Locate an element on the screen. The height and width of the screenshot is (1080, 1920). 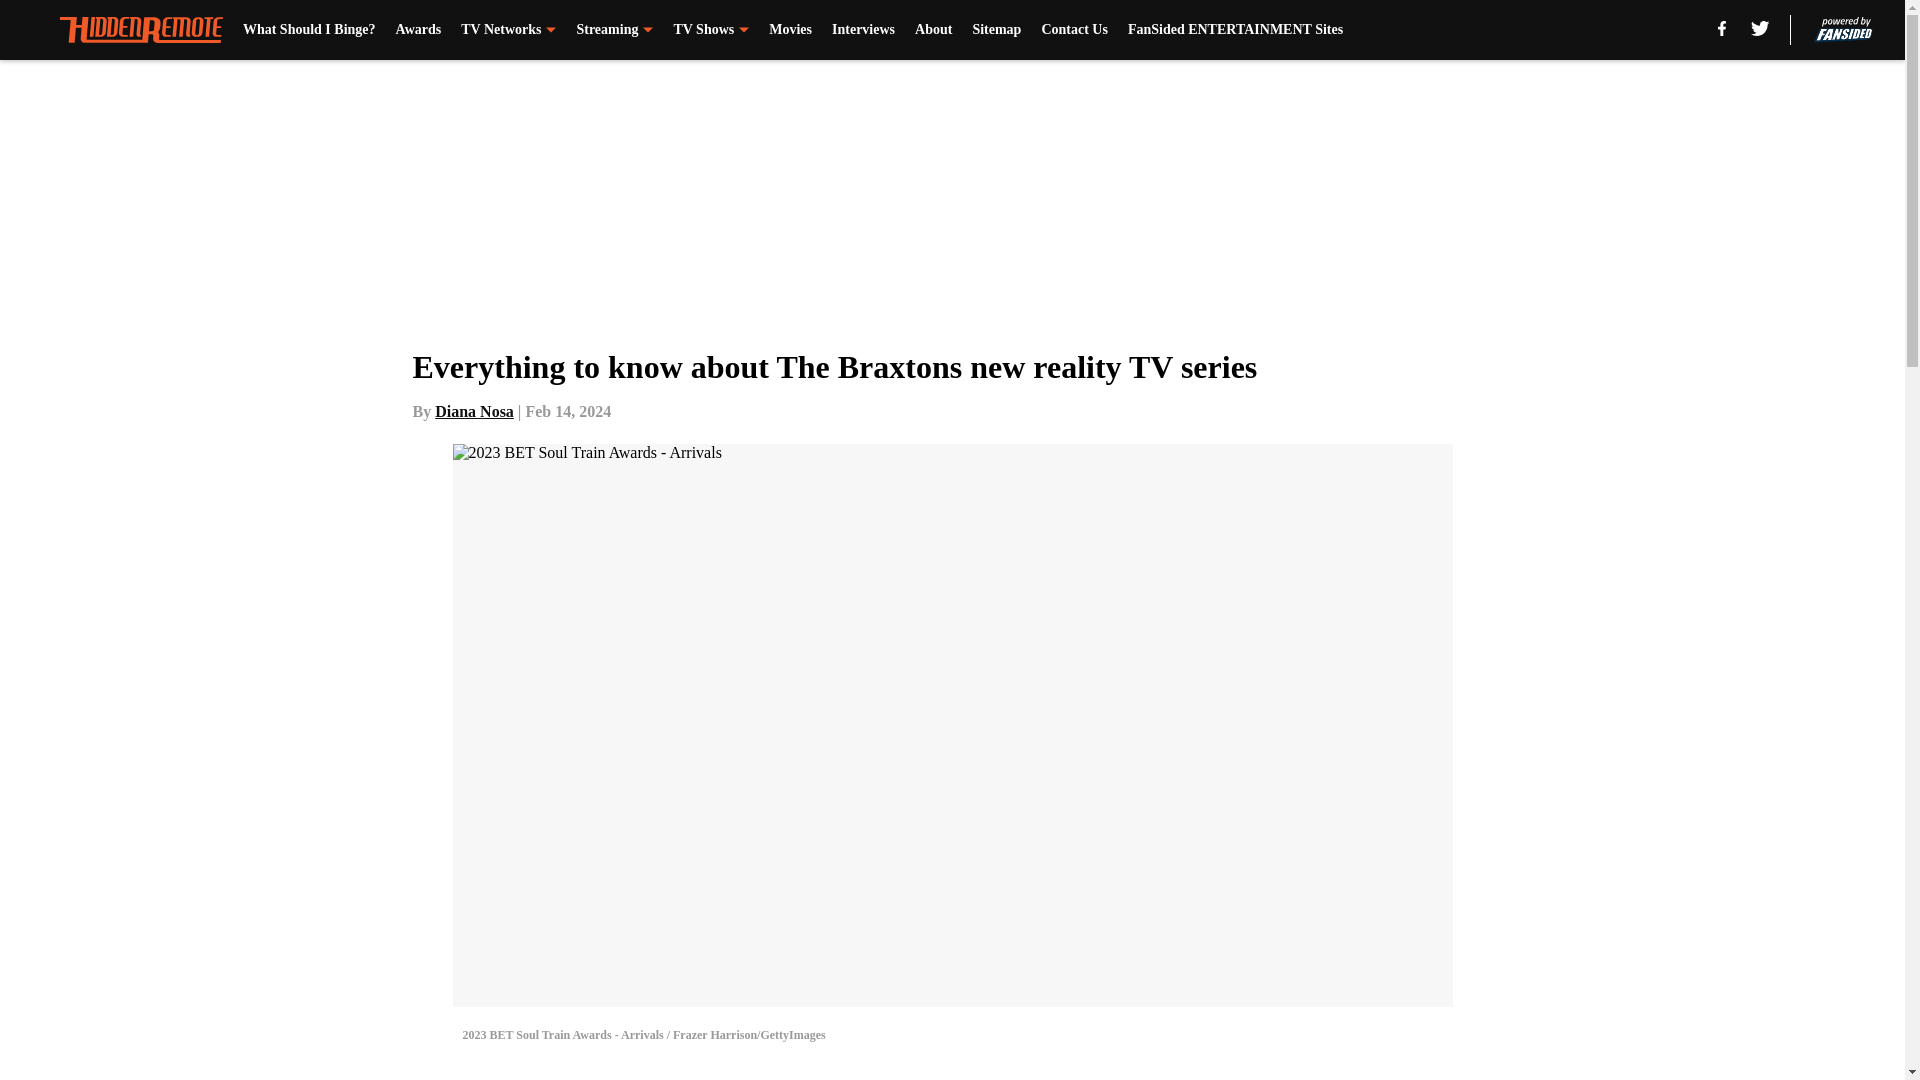
FanSided ENTERTAINMENT Sites is located at coordinates (1235, 30).